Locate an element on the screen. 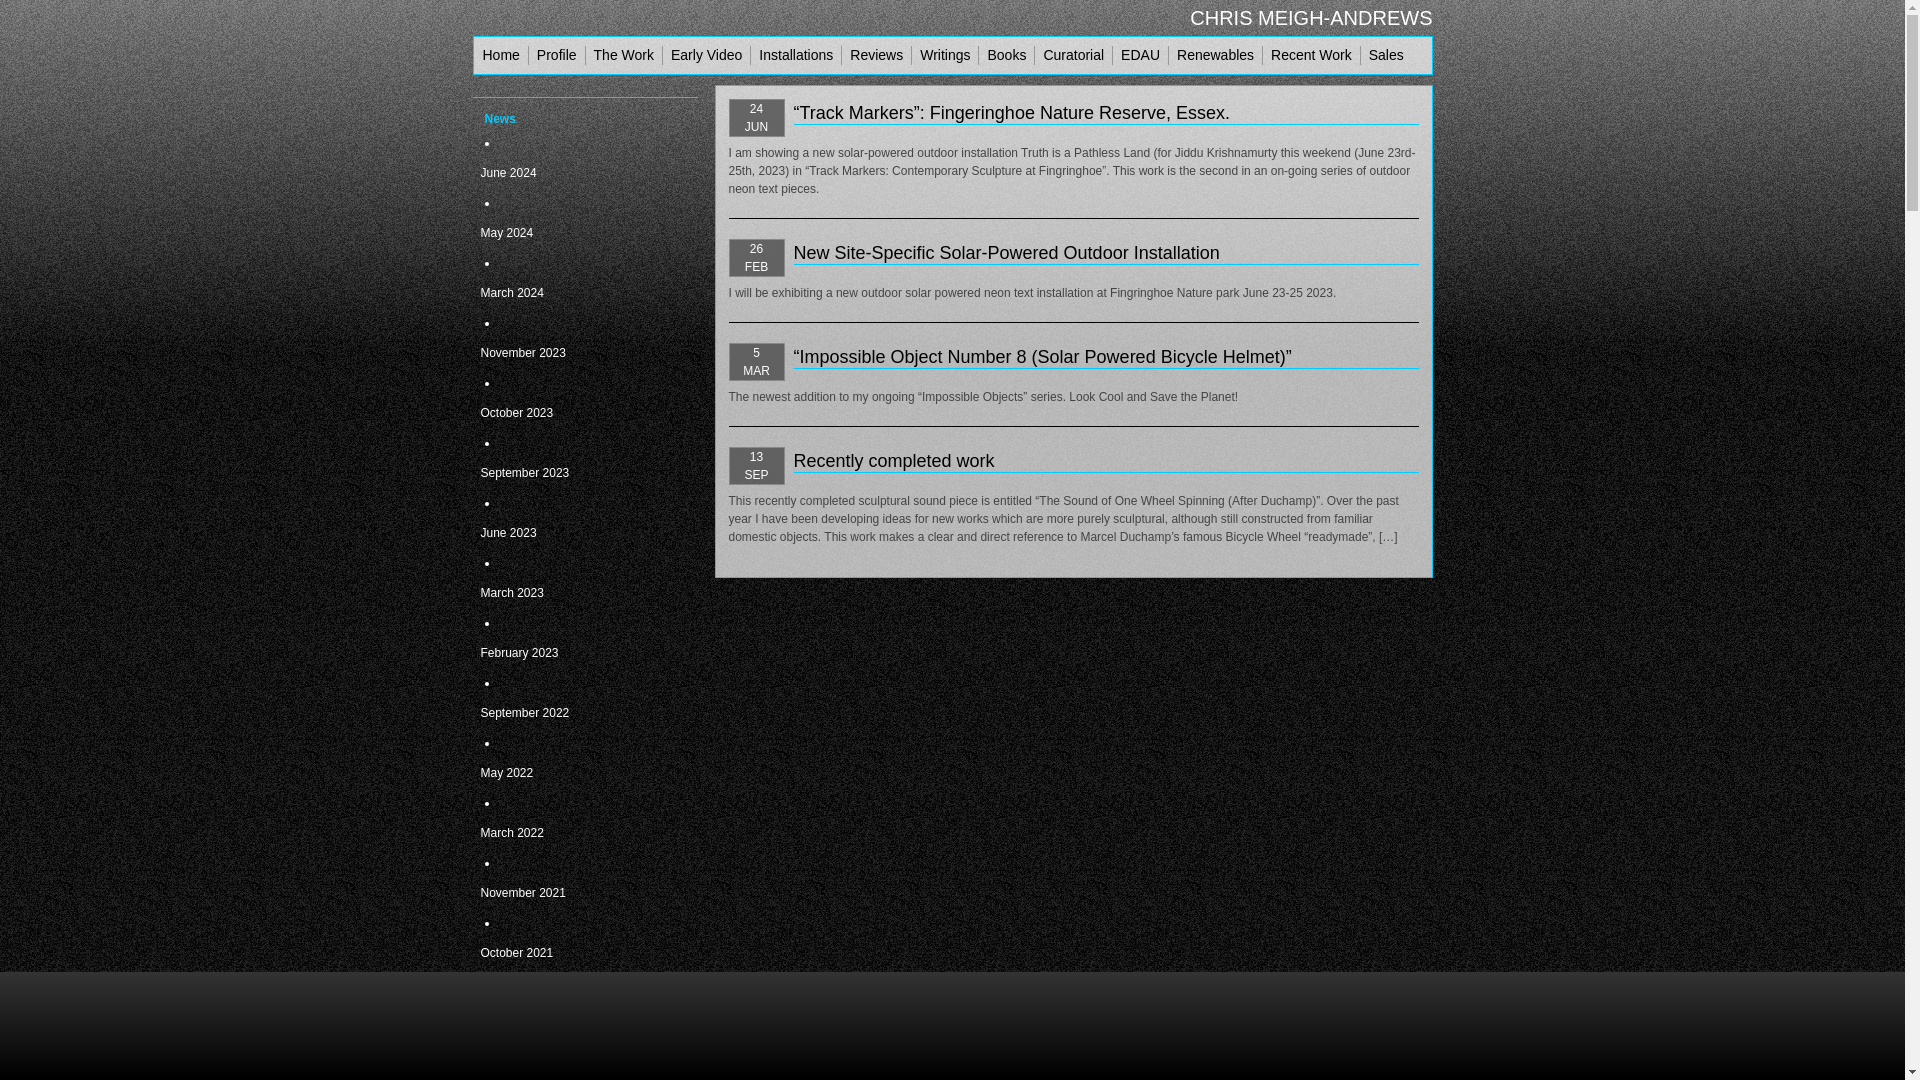 The width and height of the screenshot is (1920, 1080). Books is located at coordinates (1006, 55).